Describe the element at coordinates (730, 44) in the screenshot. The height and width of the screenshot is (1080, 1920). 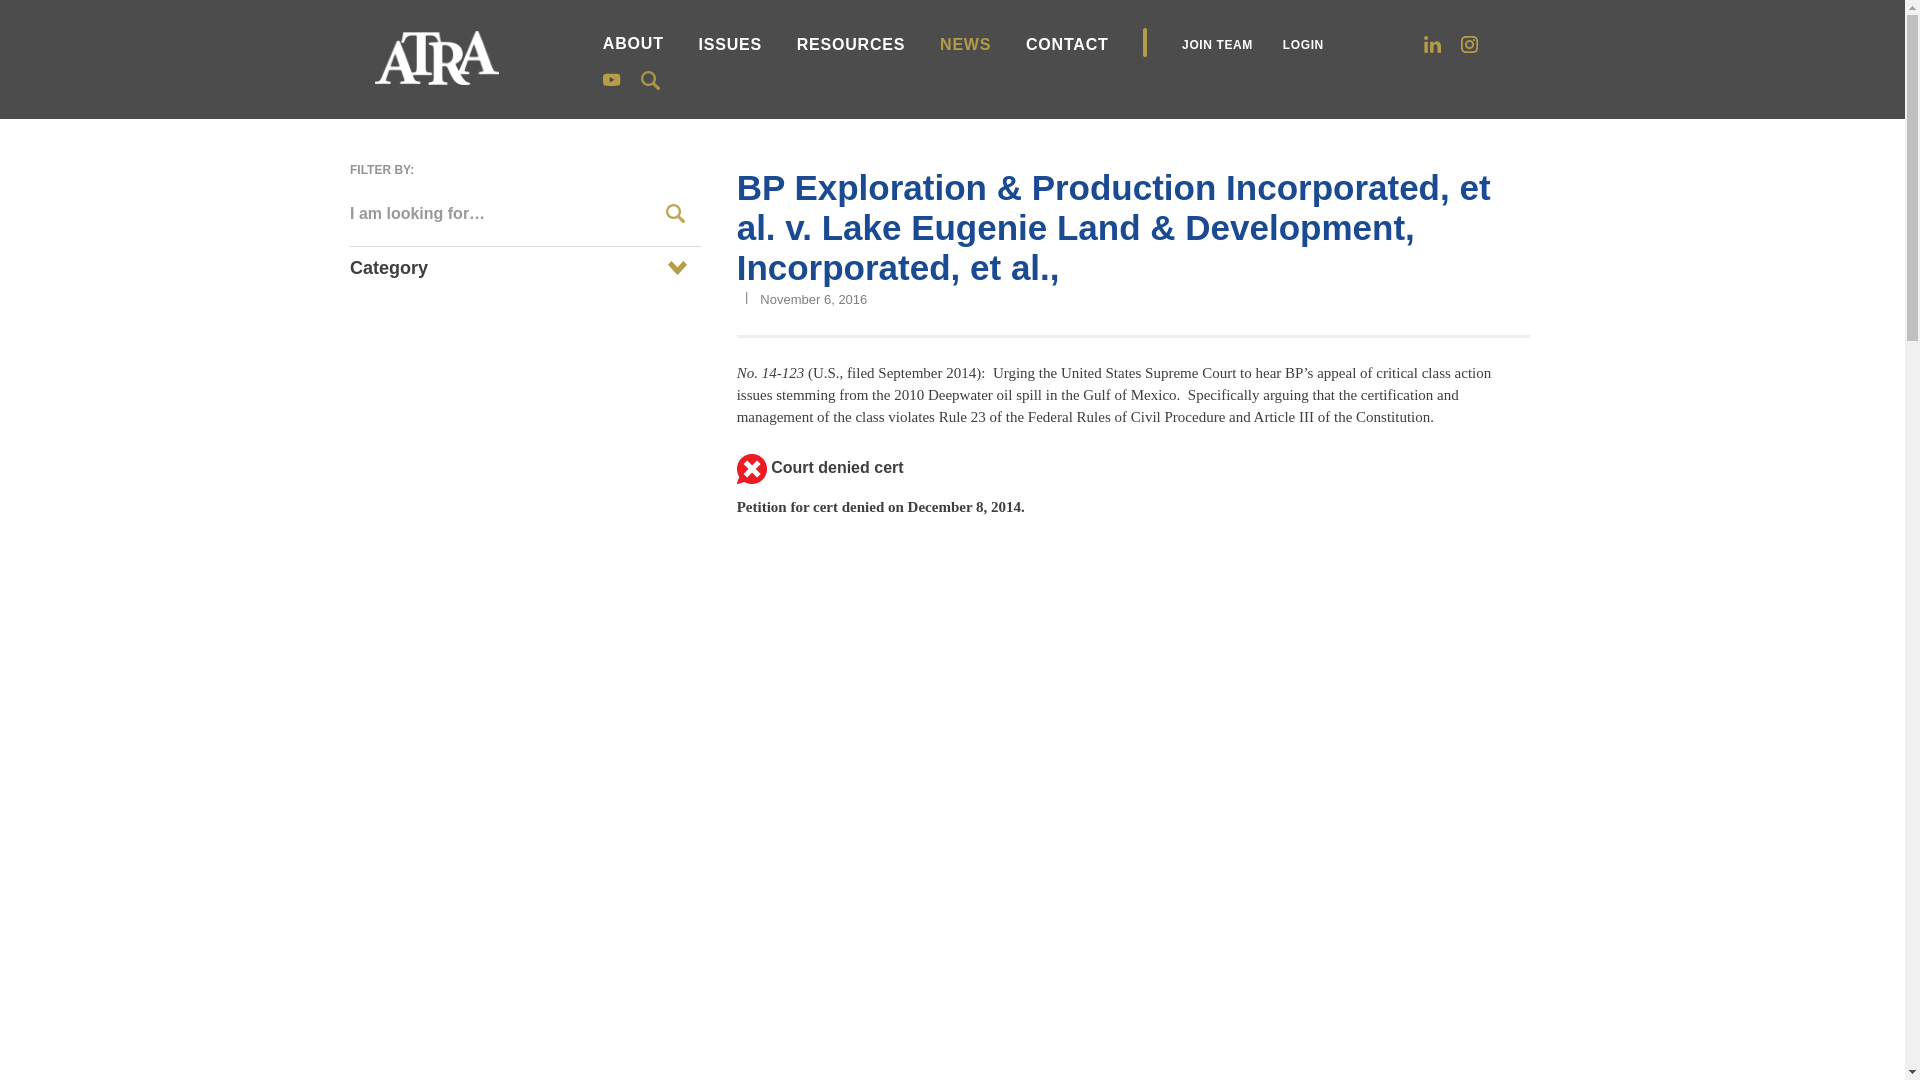
I see `ISSUES` at that location.